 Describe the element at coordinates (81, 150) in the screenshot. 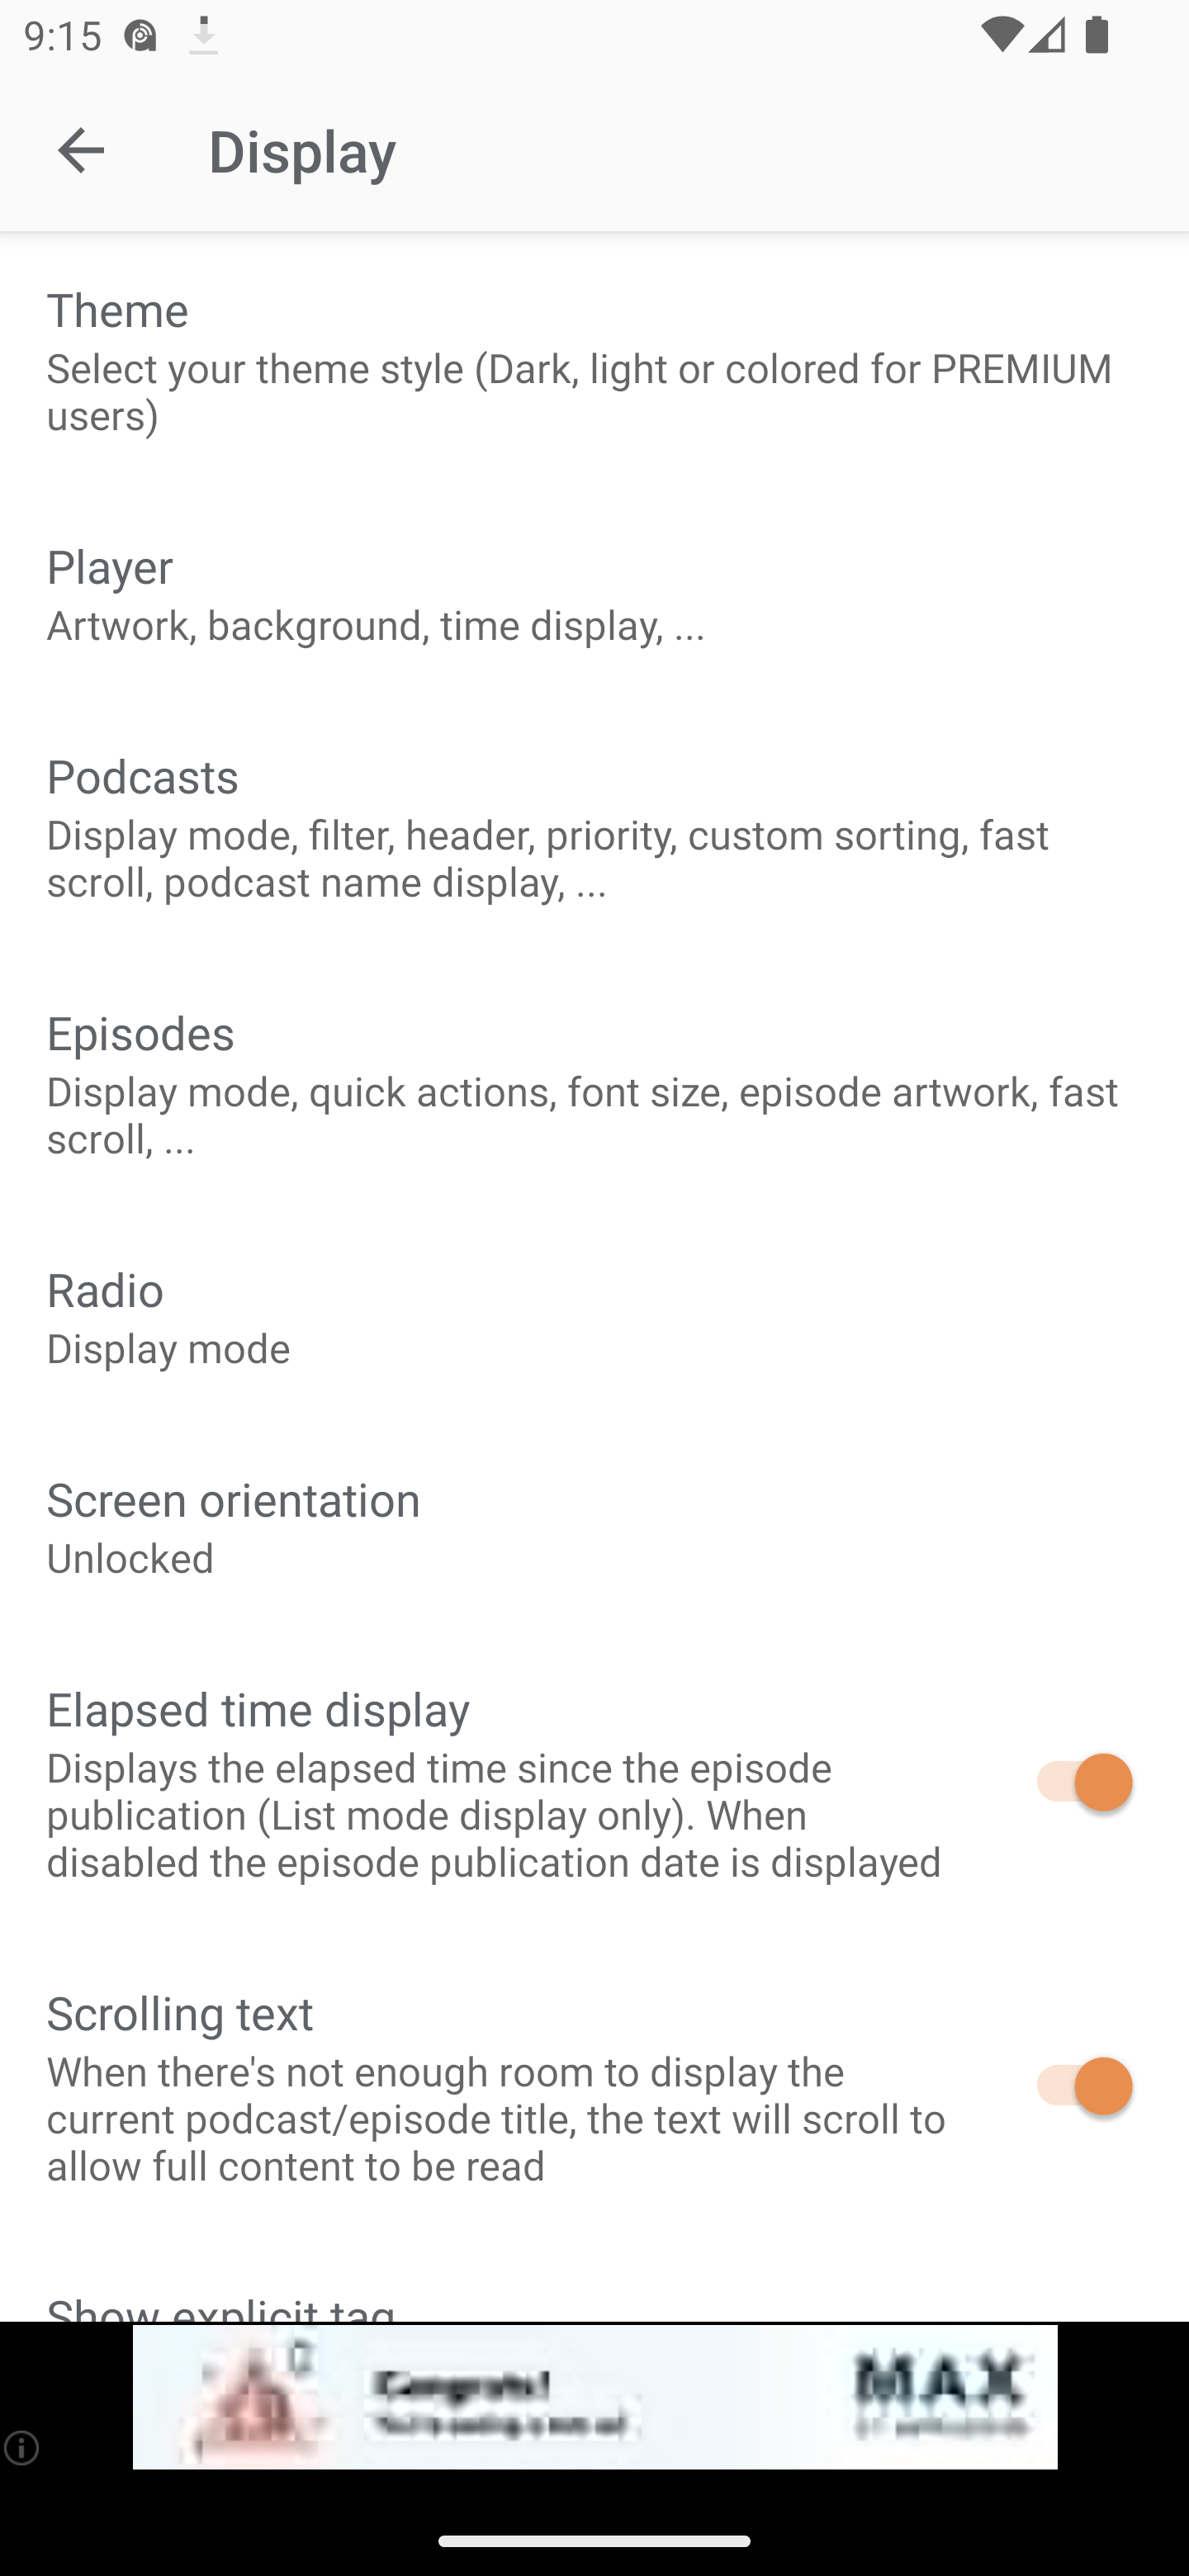

I see `Navigate up` at that location.